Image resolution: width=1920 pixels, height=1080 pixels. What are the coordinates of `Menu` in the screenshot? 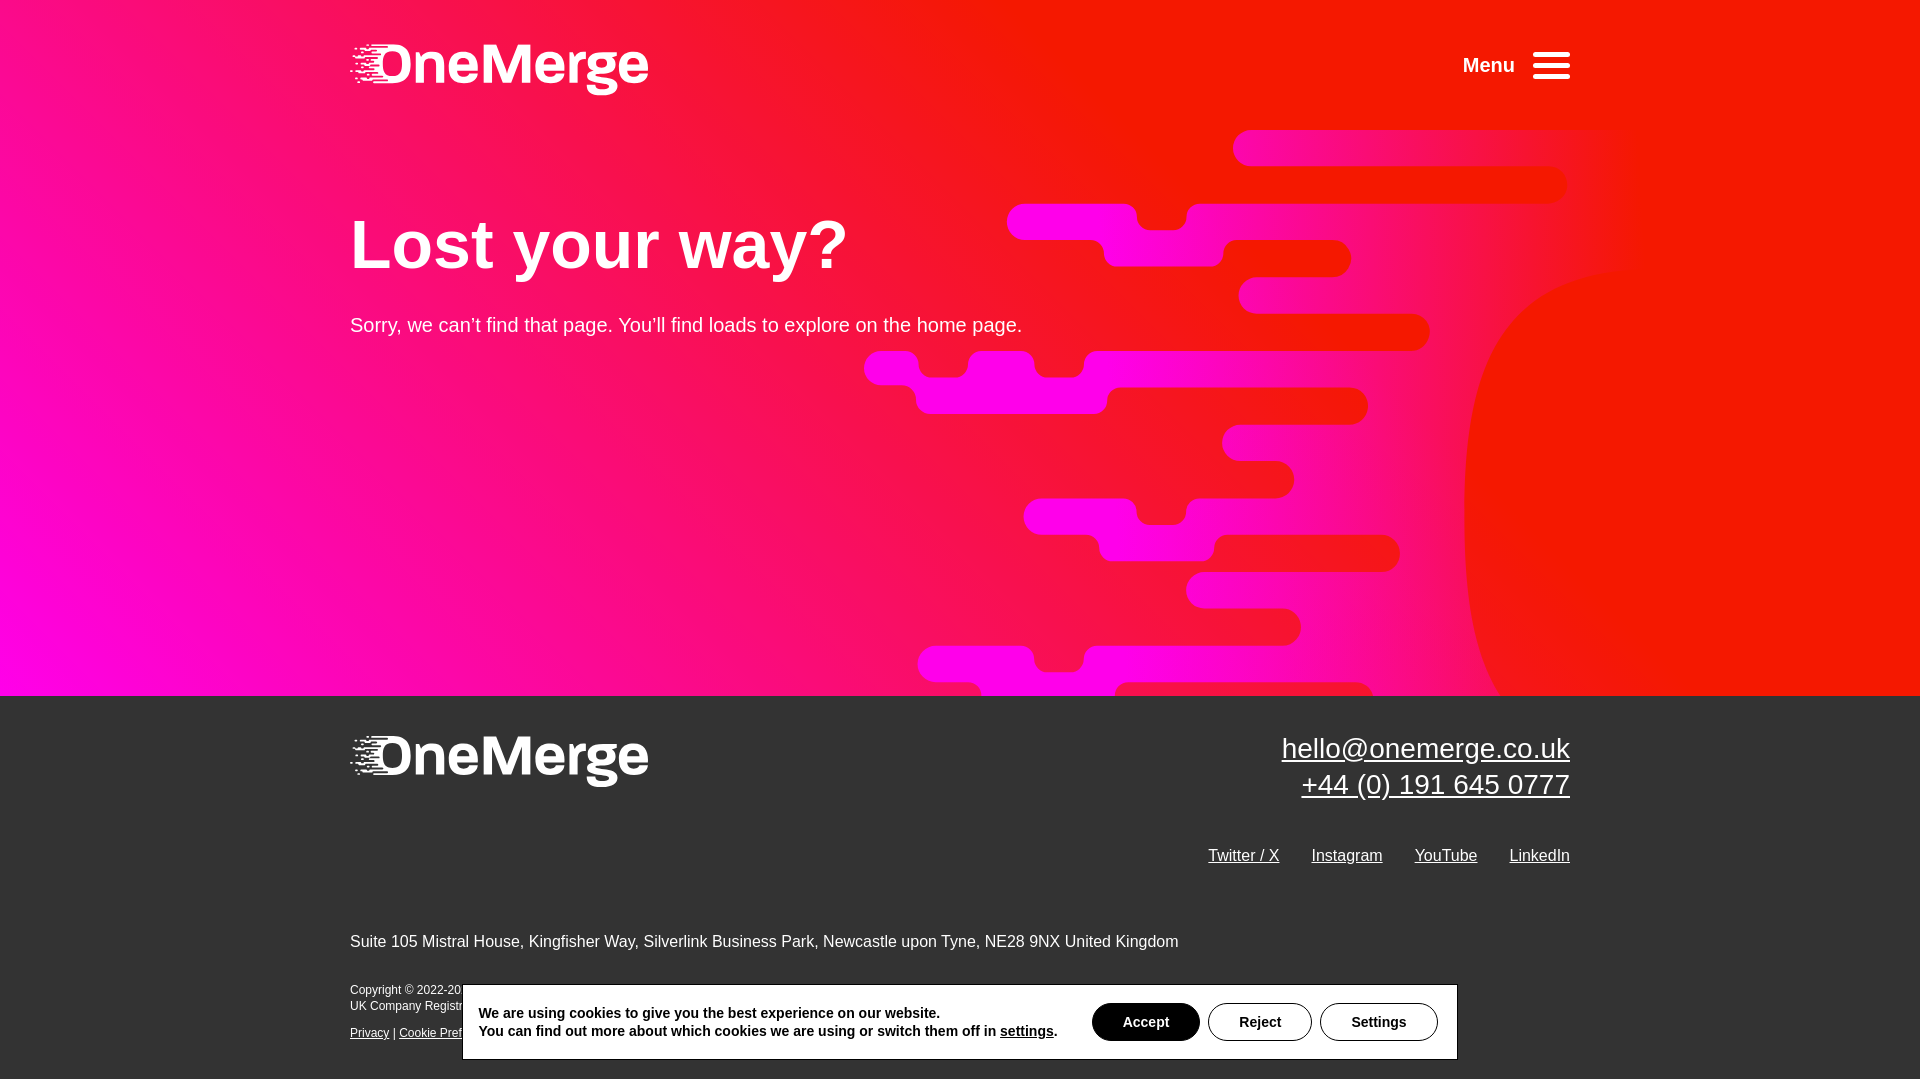 It's located at (1516, 66).